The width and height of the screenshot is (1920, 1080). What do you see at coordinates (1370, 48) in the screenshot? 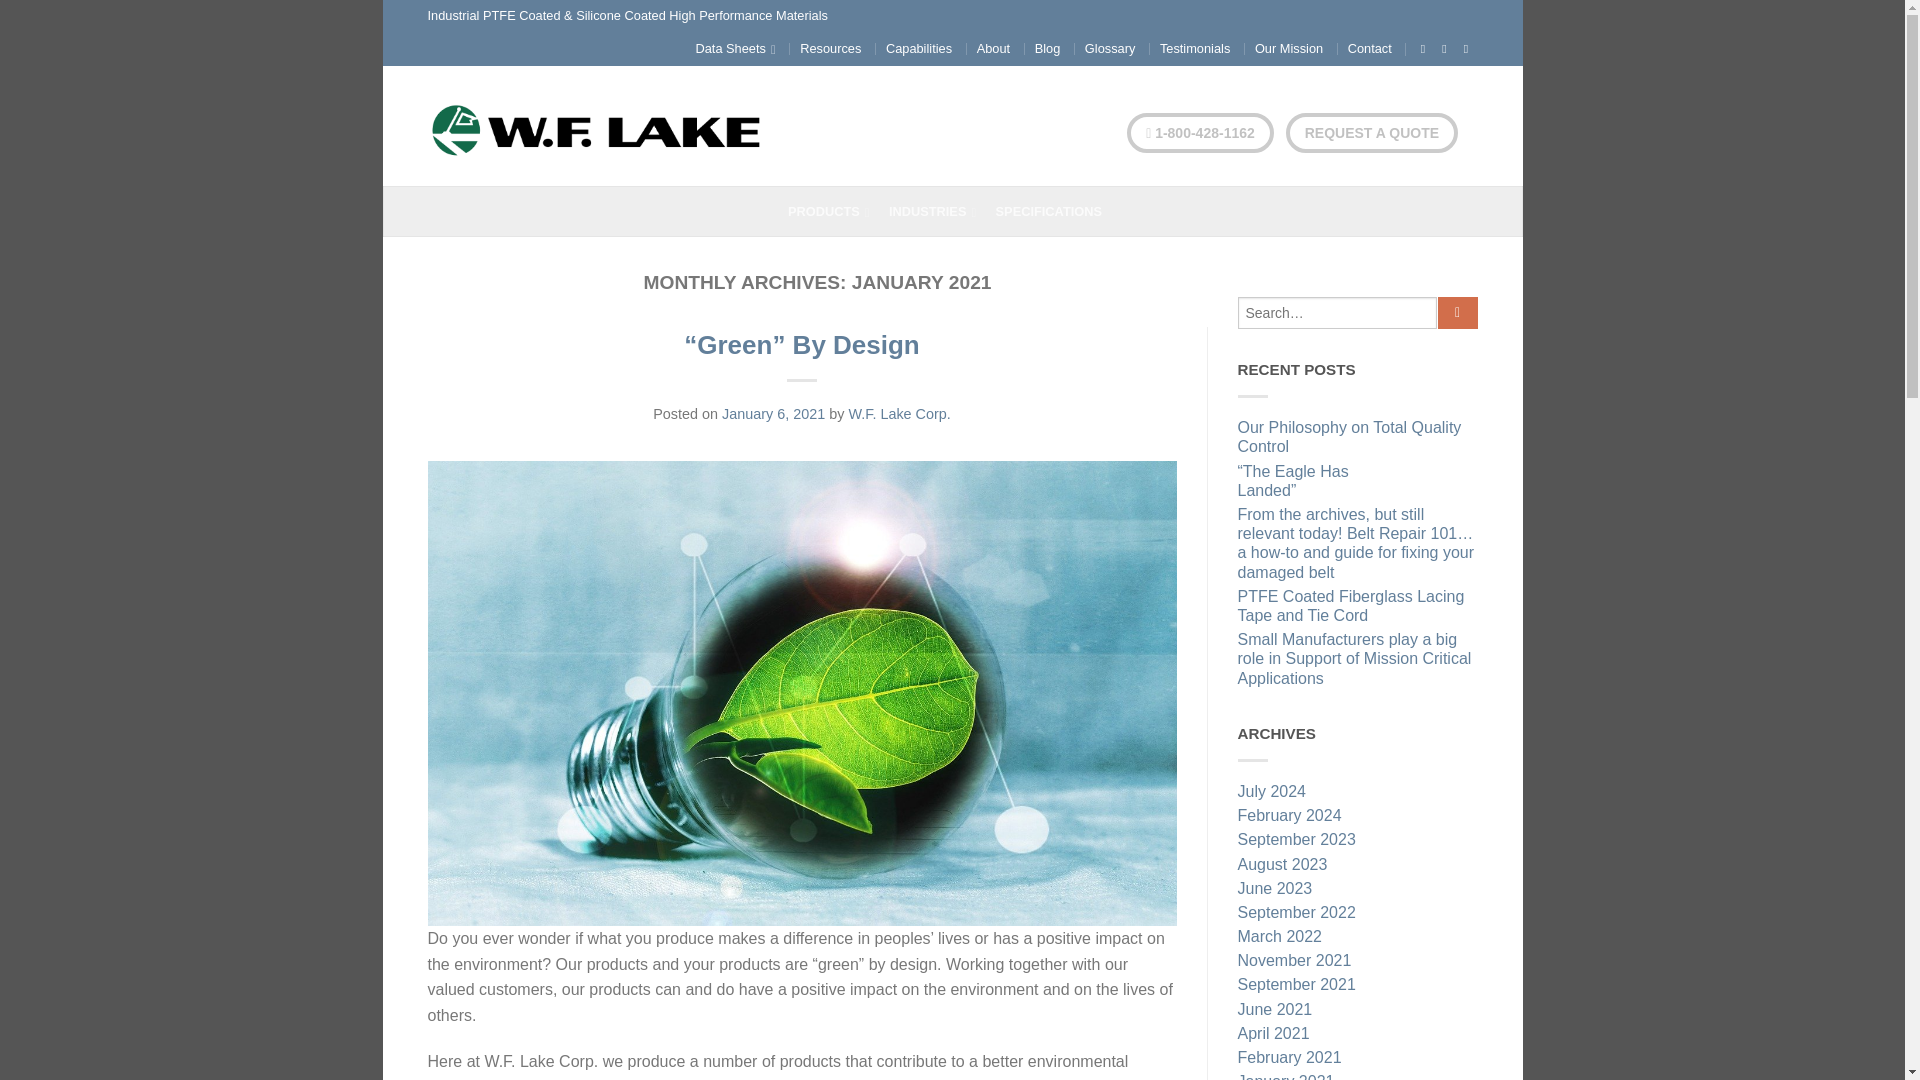
I see `Contact` at bounding box center [1370, 48].